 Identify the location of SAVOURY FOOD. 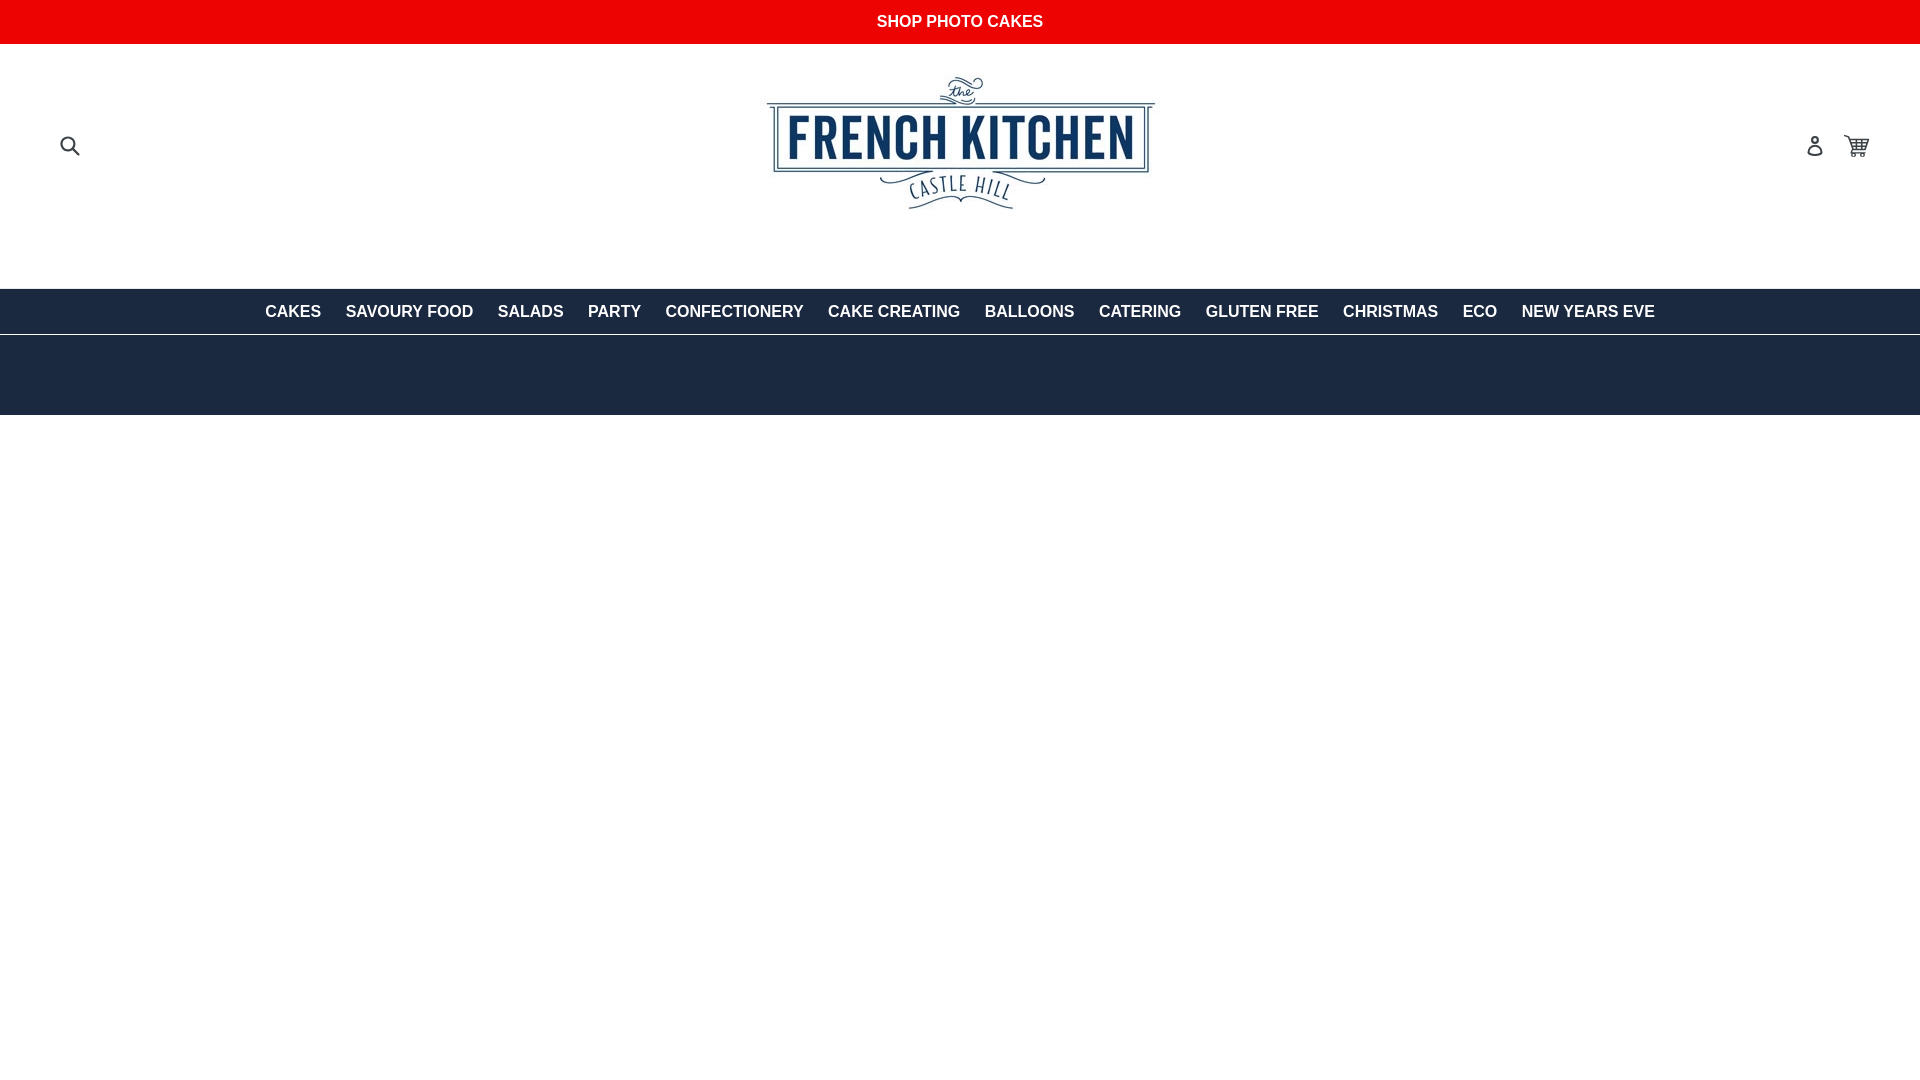
(410, 311).